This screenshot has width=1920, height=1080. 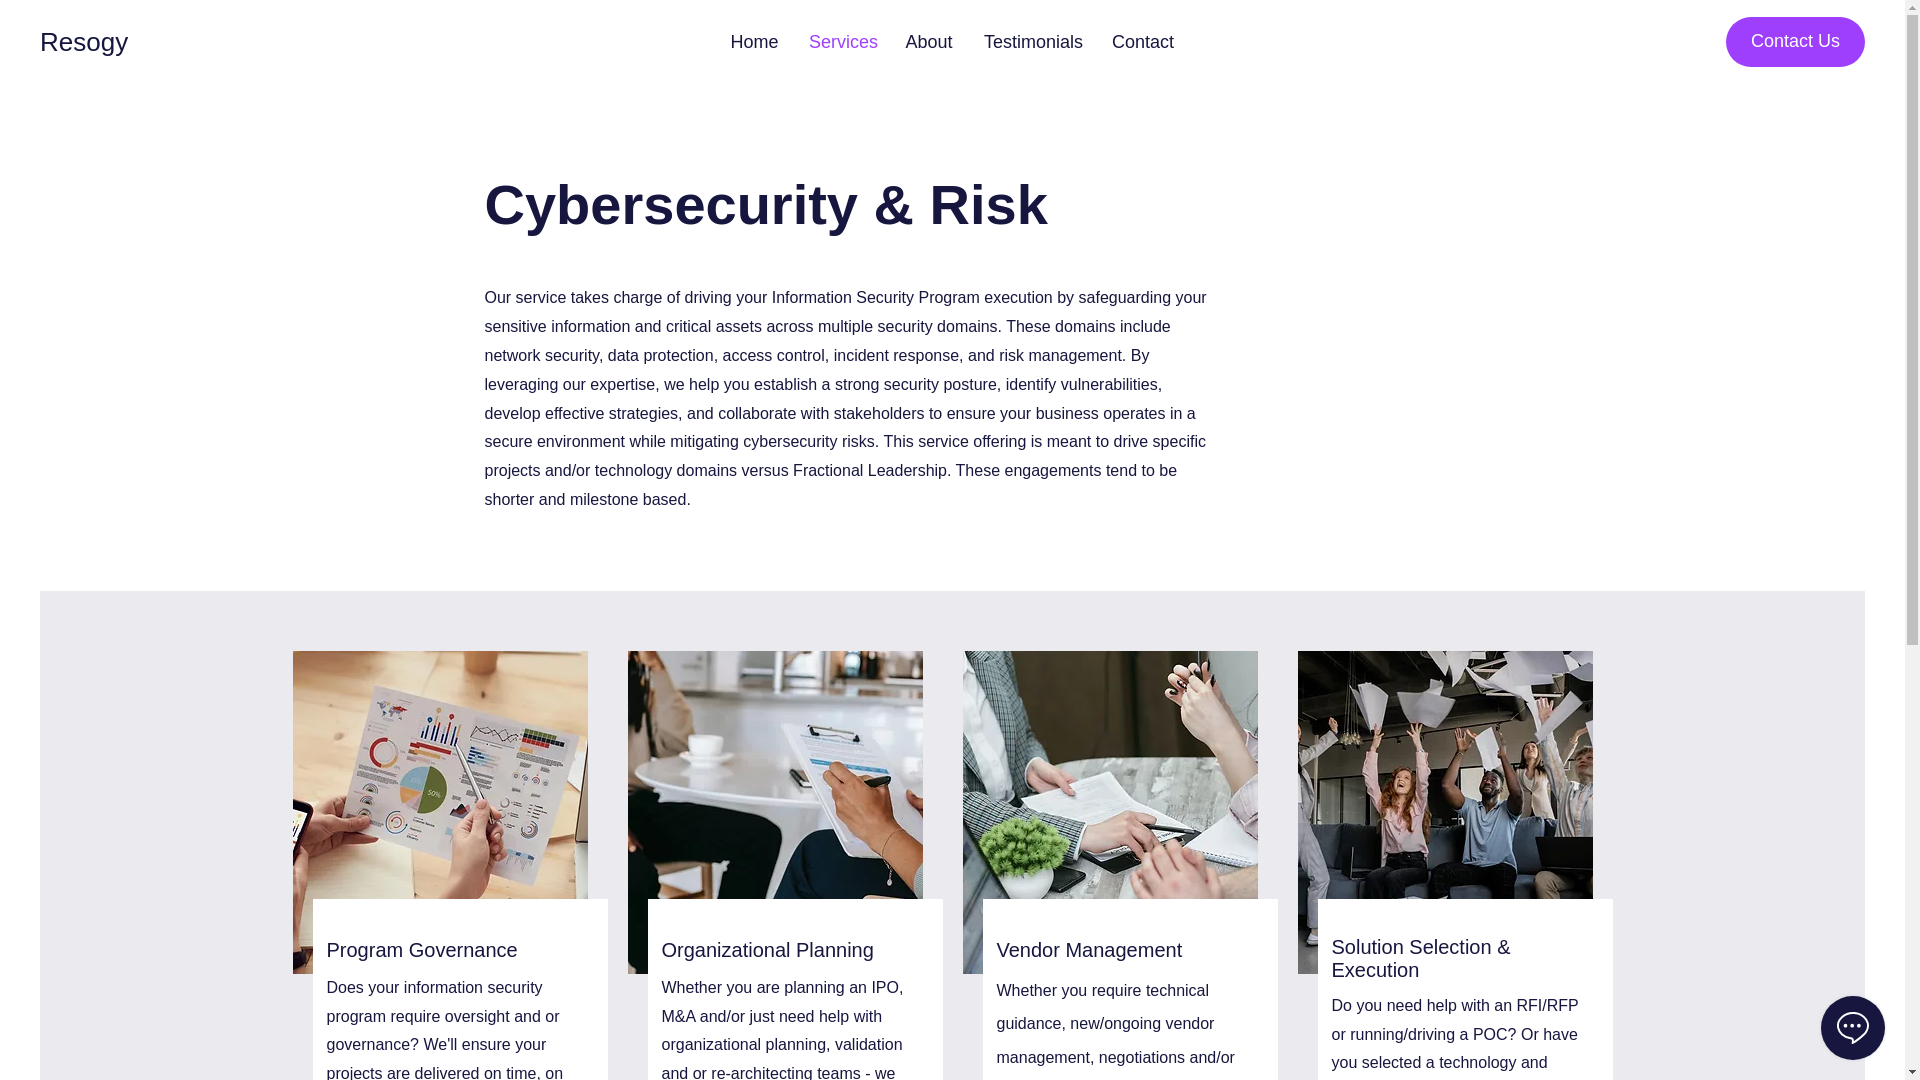 I want to click on Contact Us, so click(x=1795, y=42).